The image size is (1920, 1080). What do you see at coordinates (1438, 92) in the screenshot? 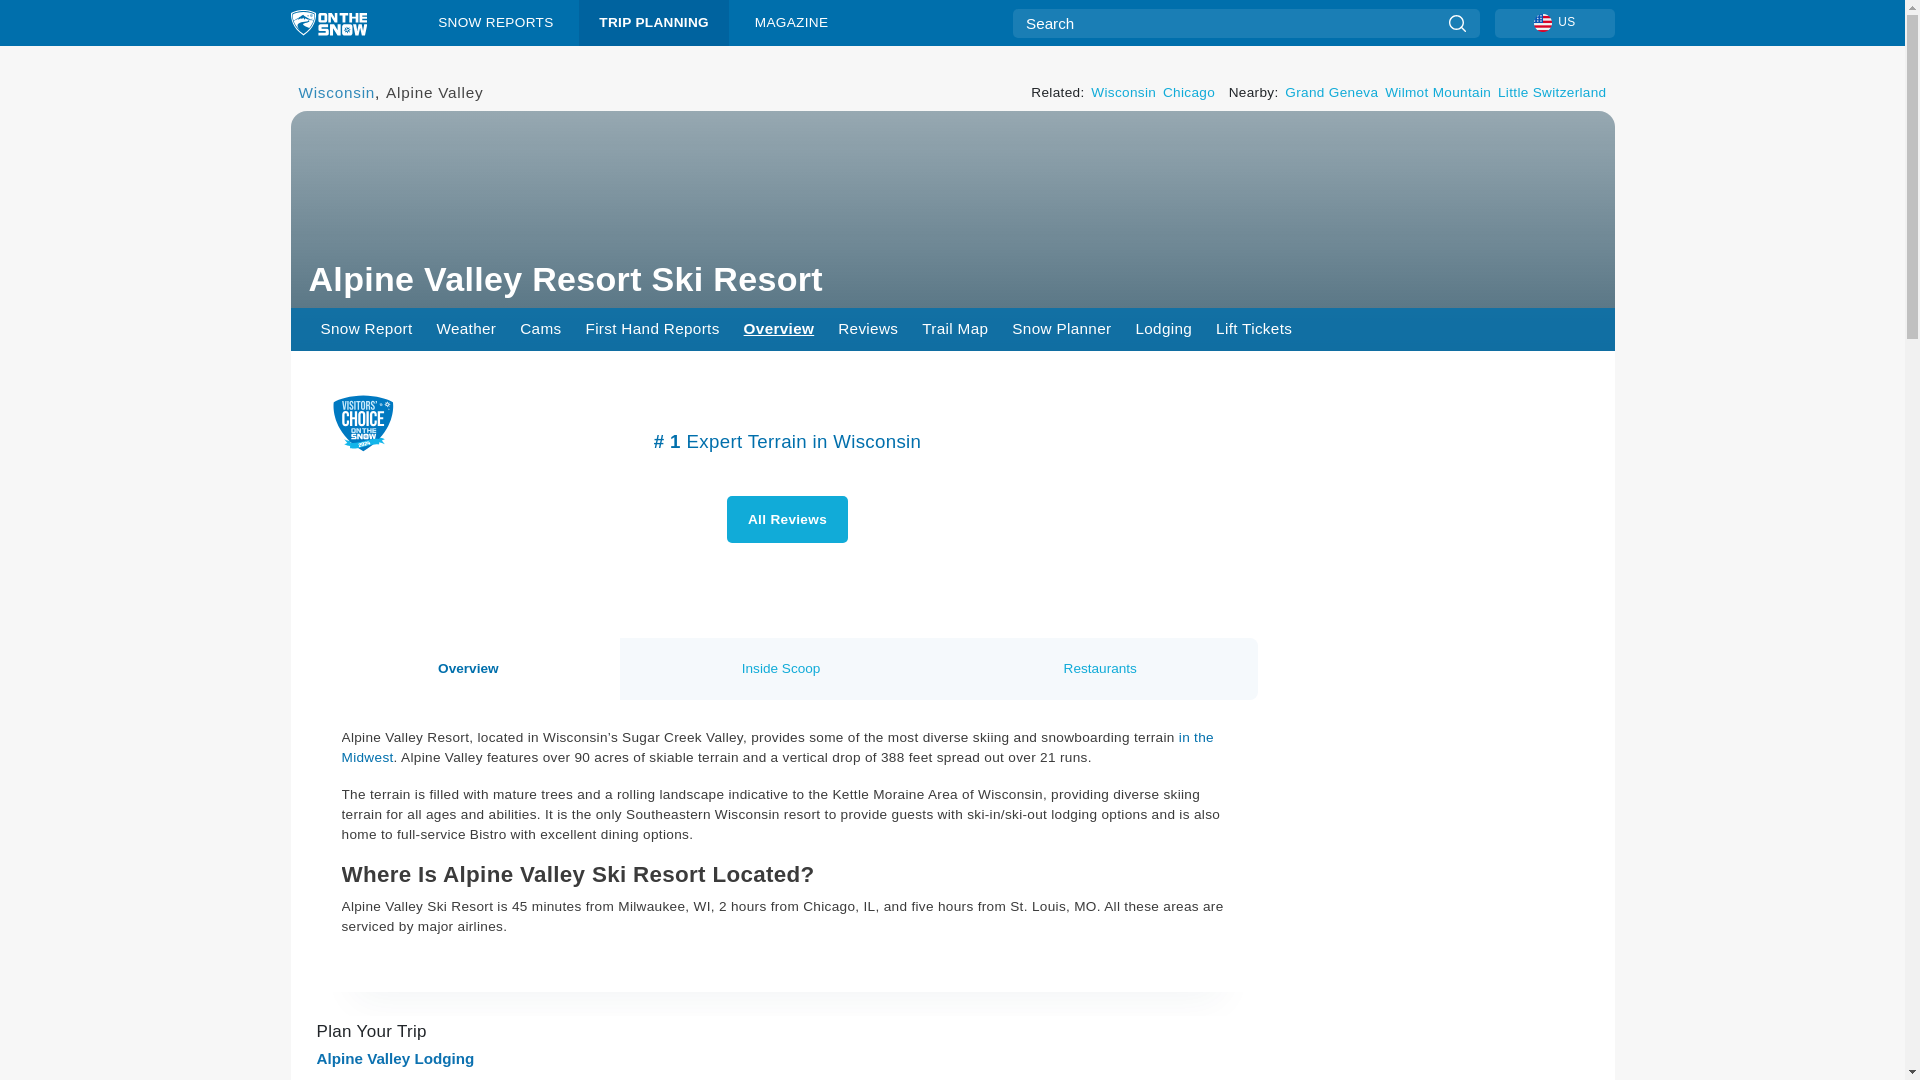
I see `Wilmot Mountain` at bounding box center [1438, 92].